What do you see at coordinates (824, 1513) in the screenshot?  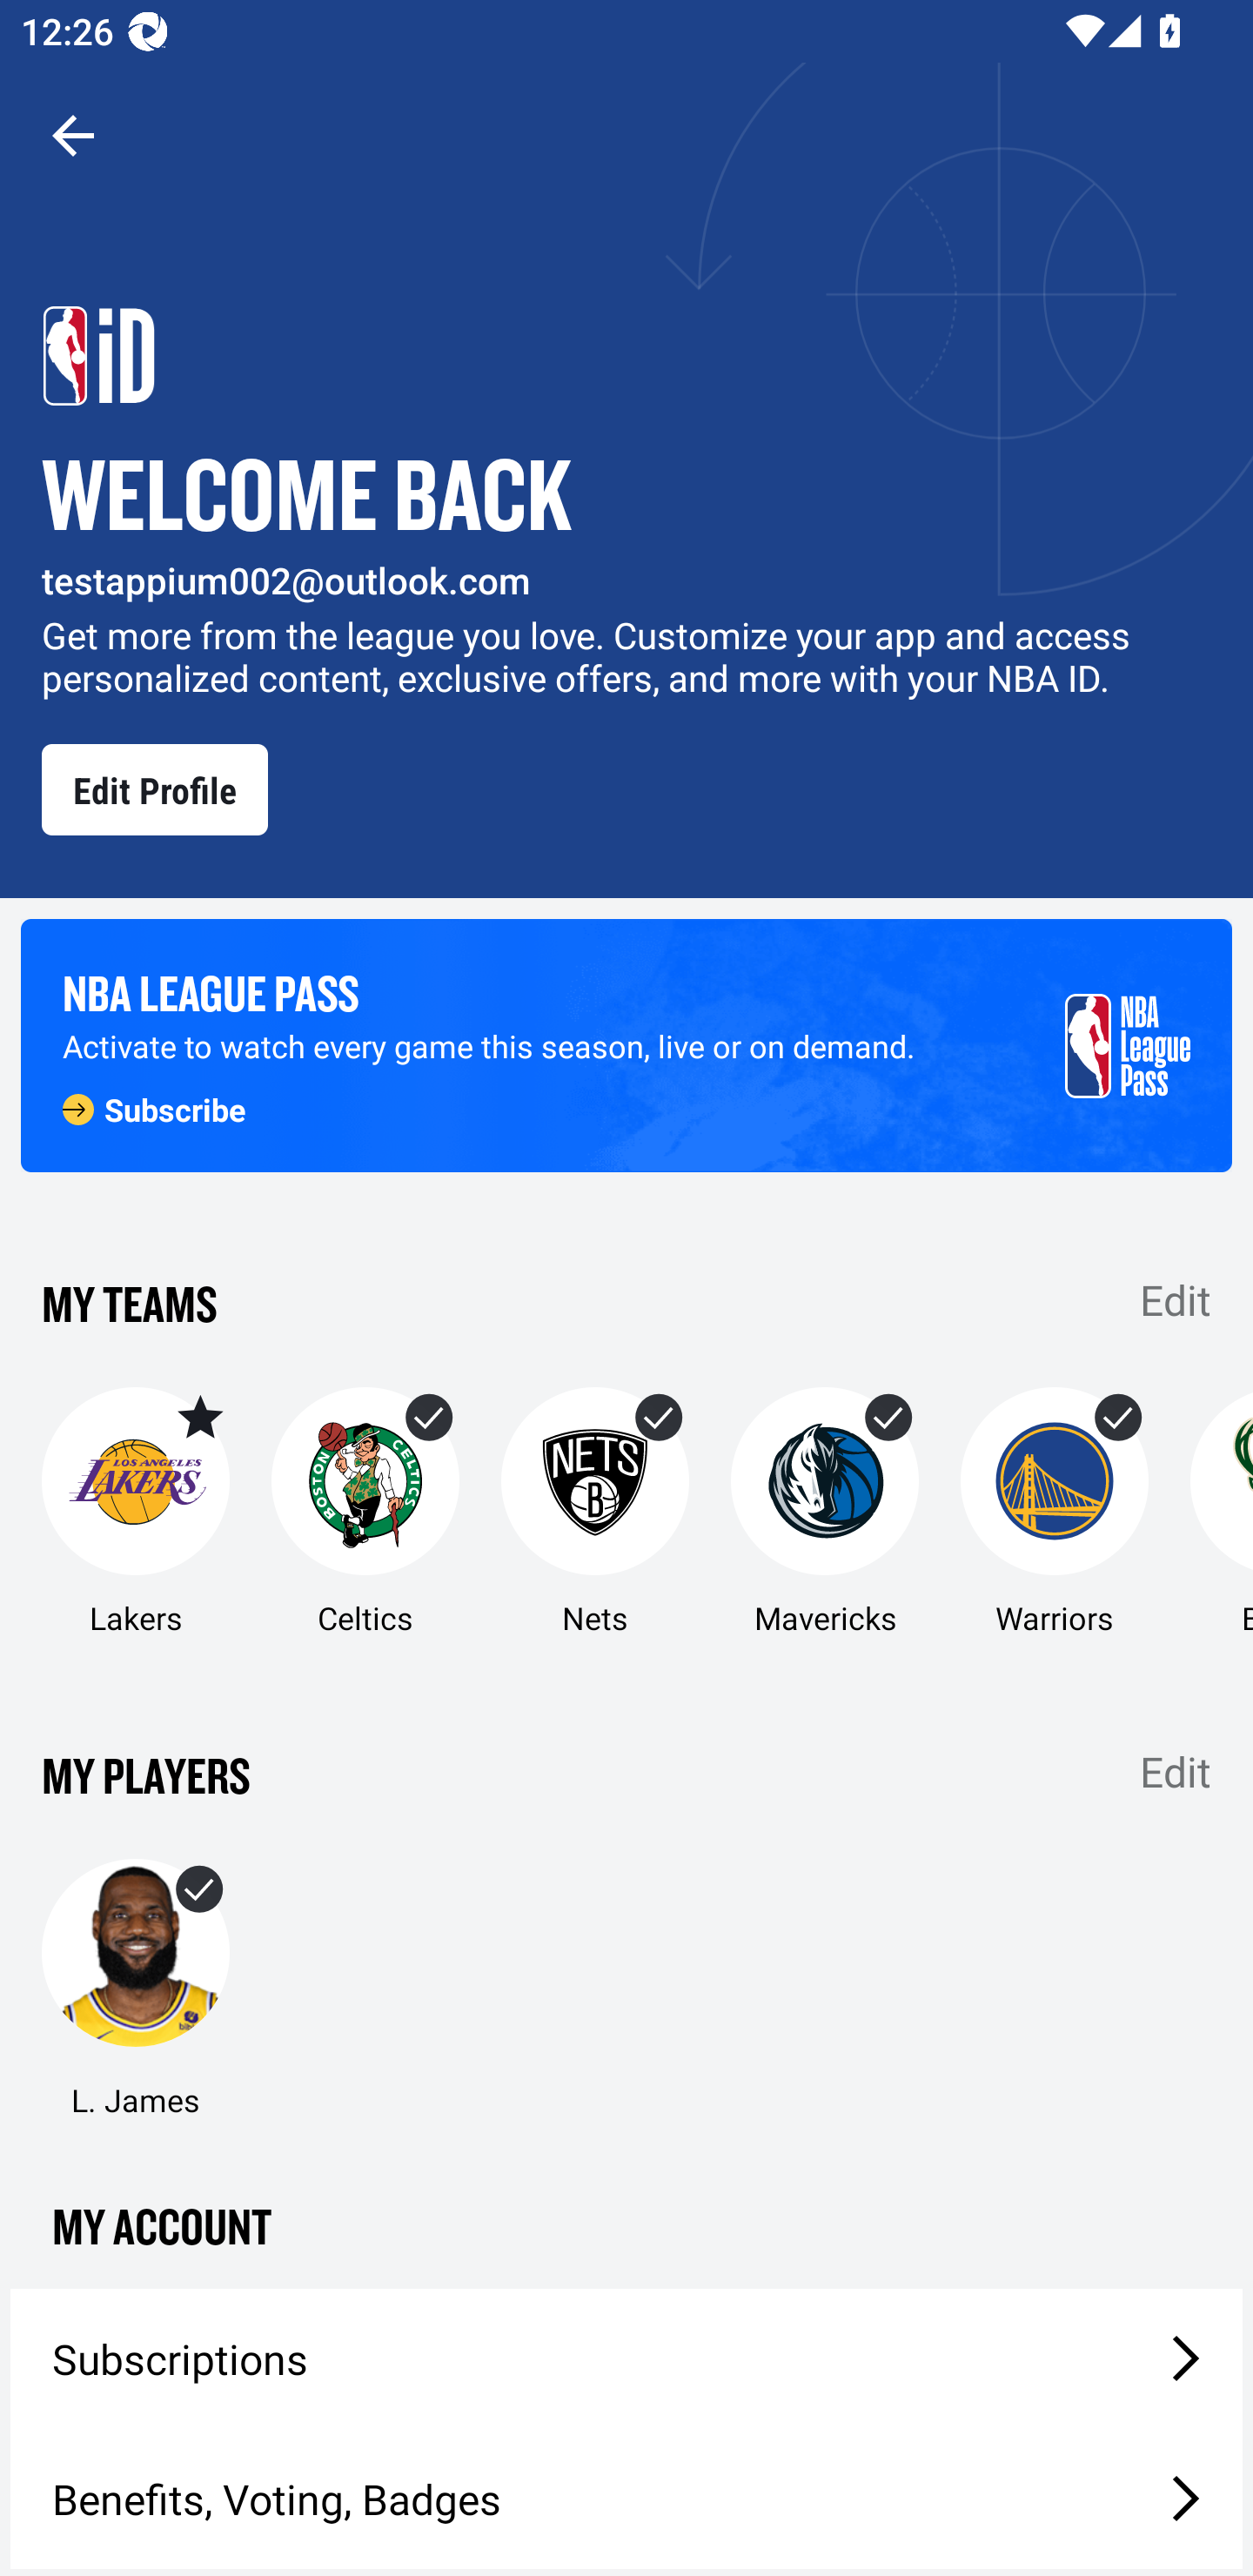 I see `Mavericks` at bounding box center [824, 1513].